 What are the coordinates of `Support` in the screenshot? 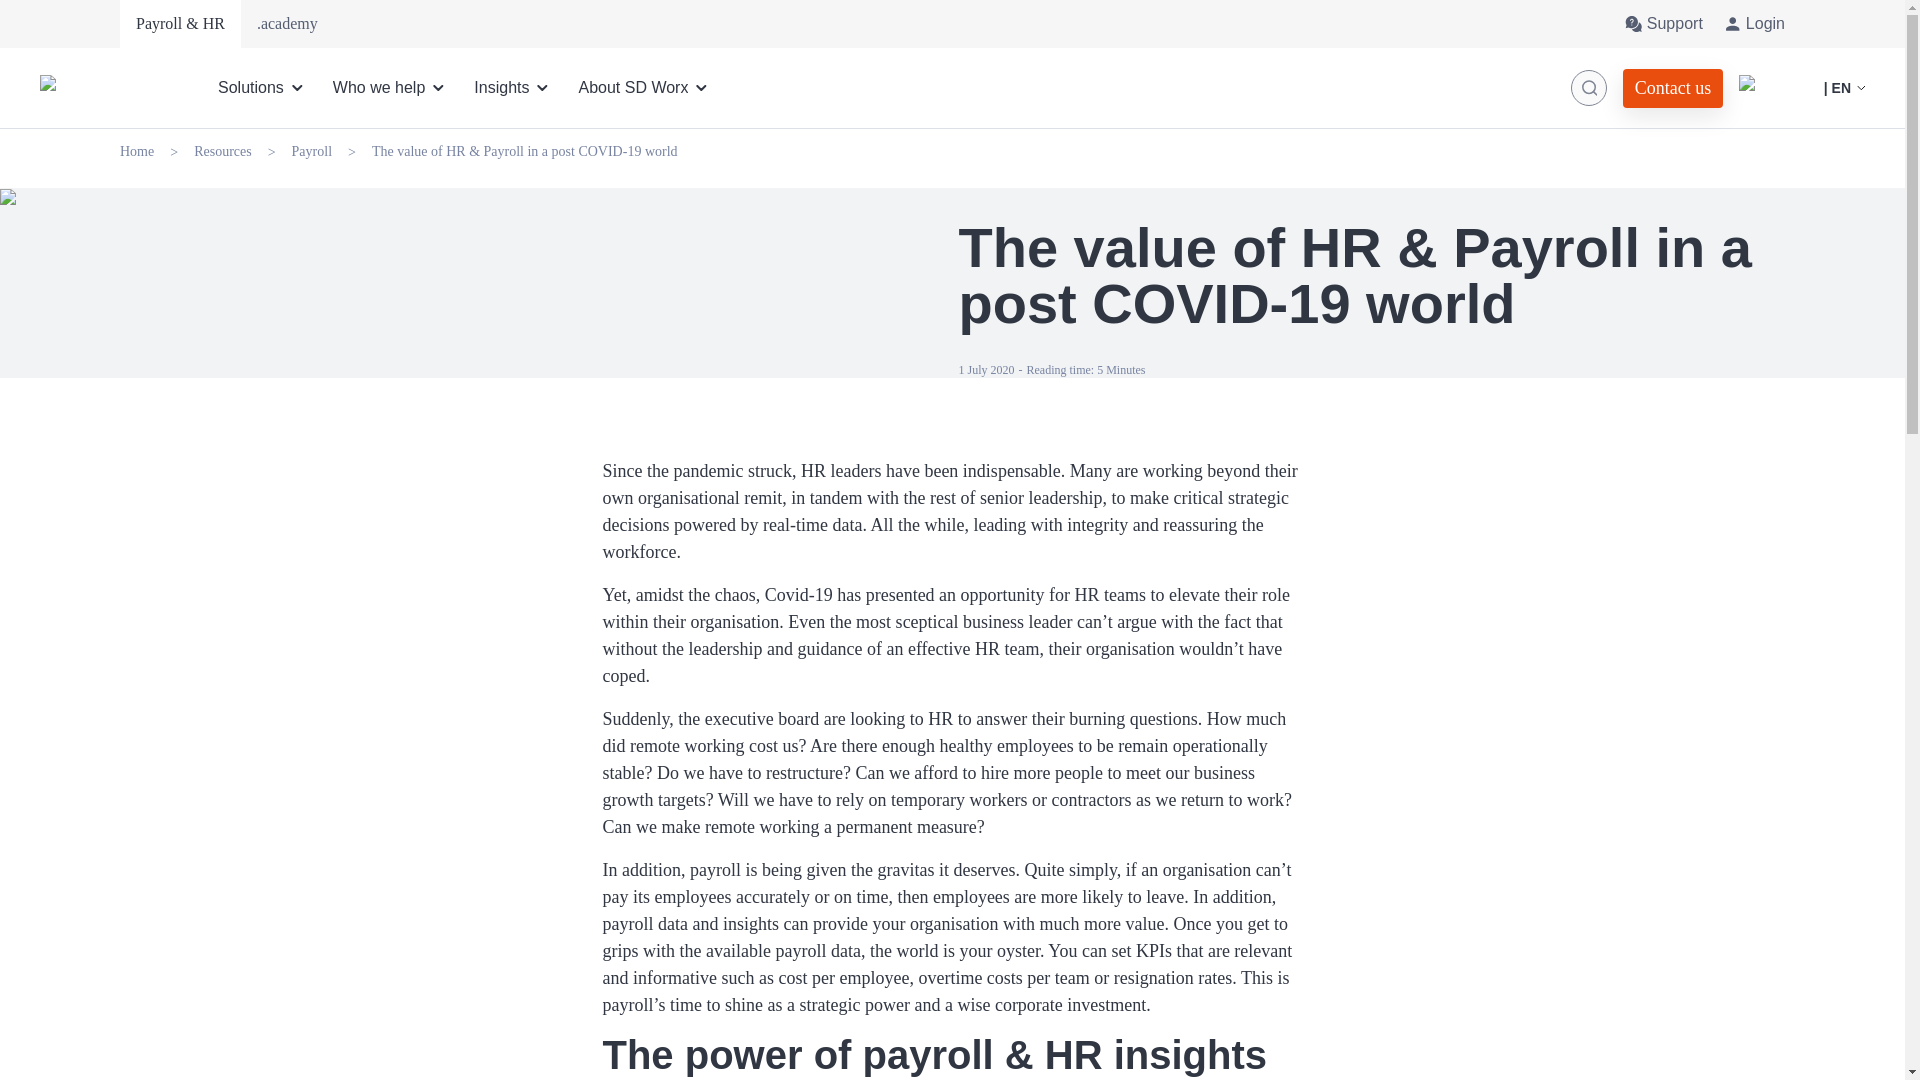 It's located at (1662, 24).